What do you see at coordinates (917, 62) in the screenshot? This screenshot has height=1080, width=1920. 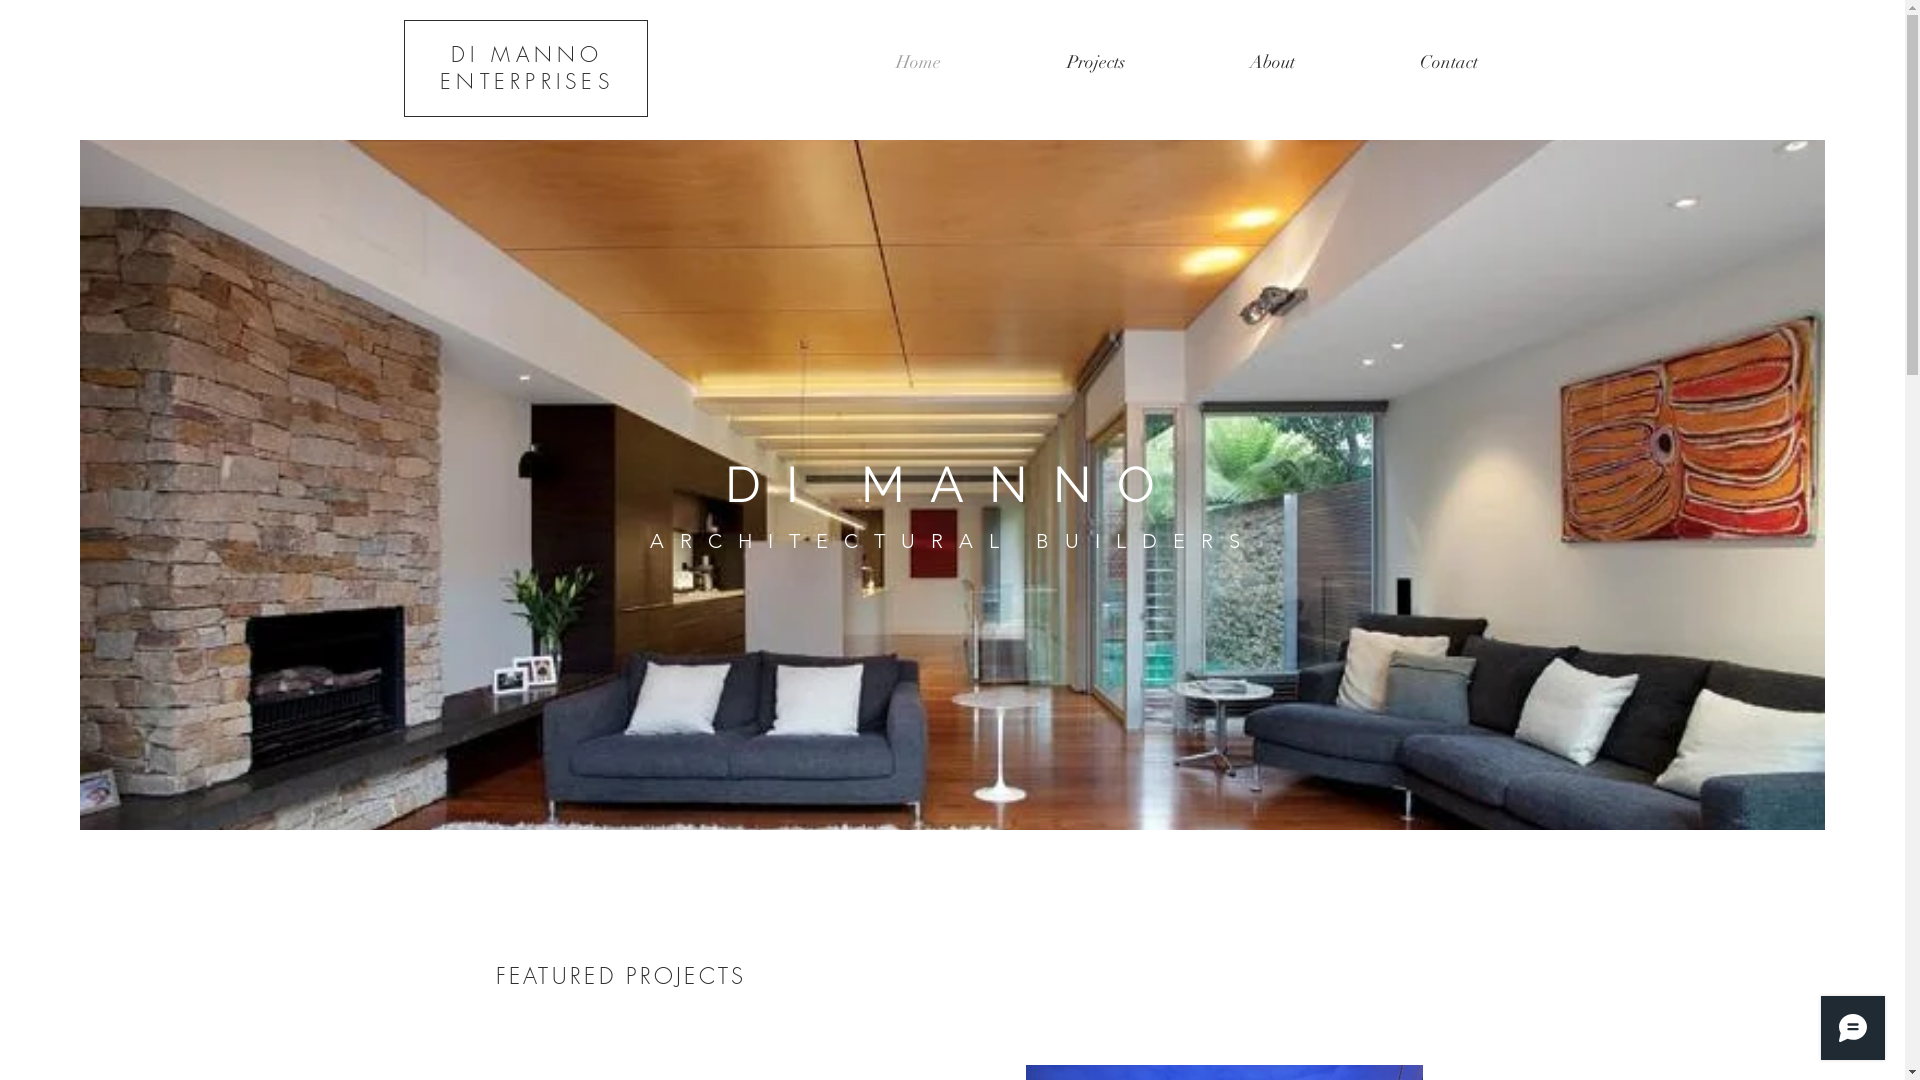 I see `Home` at bounding box center [917, 62].